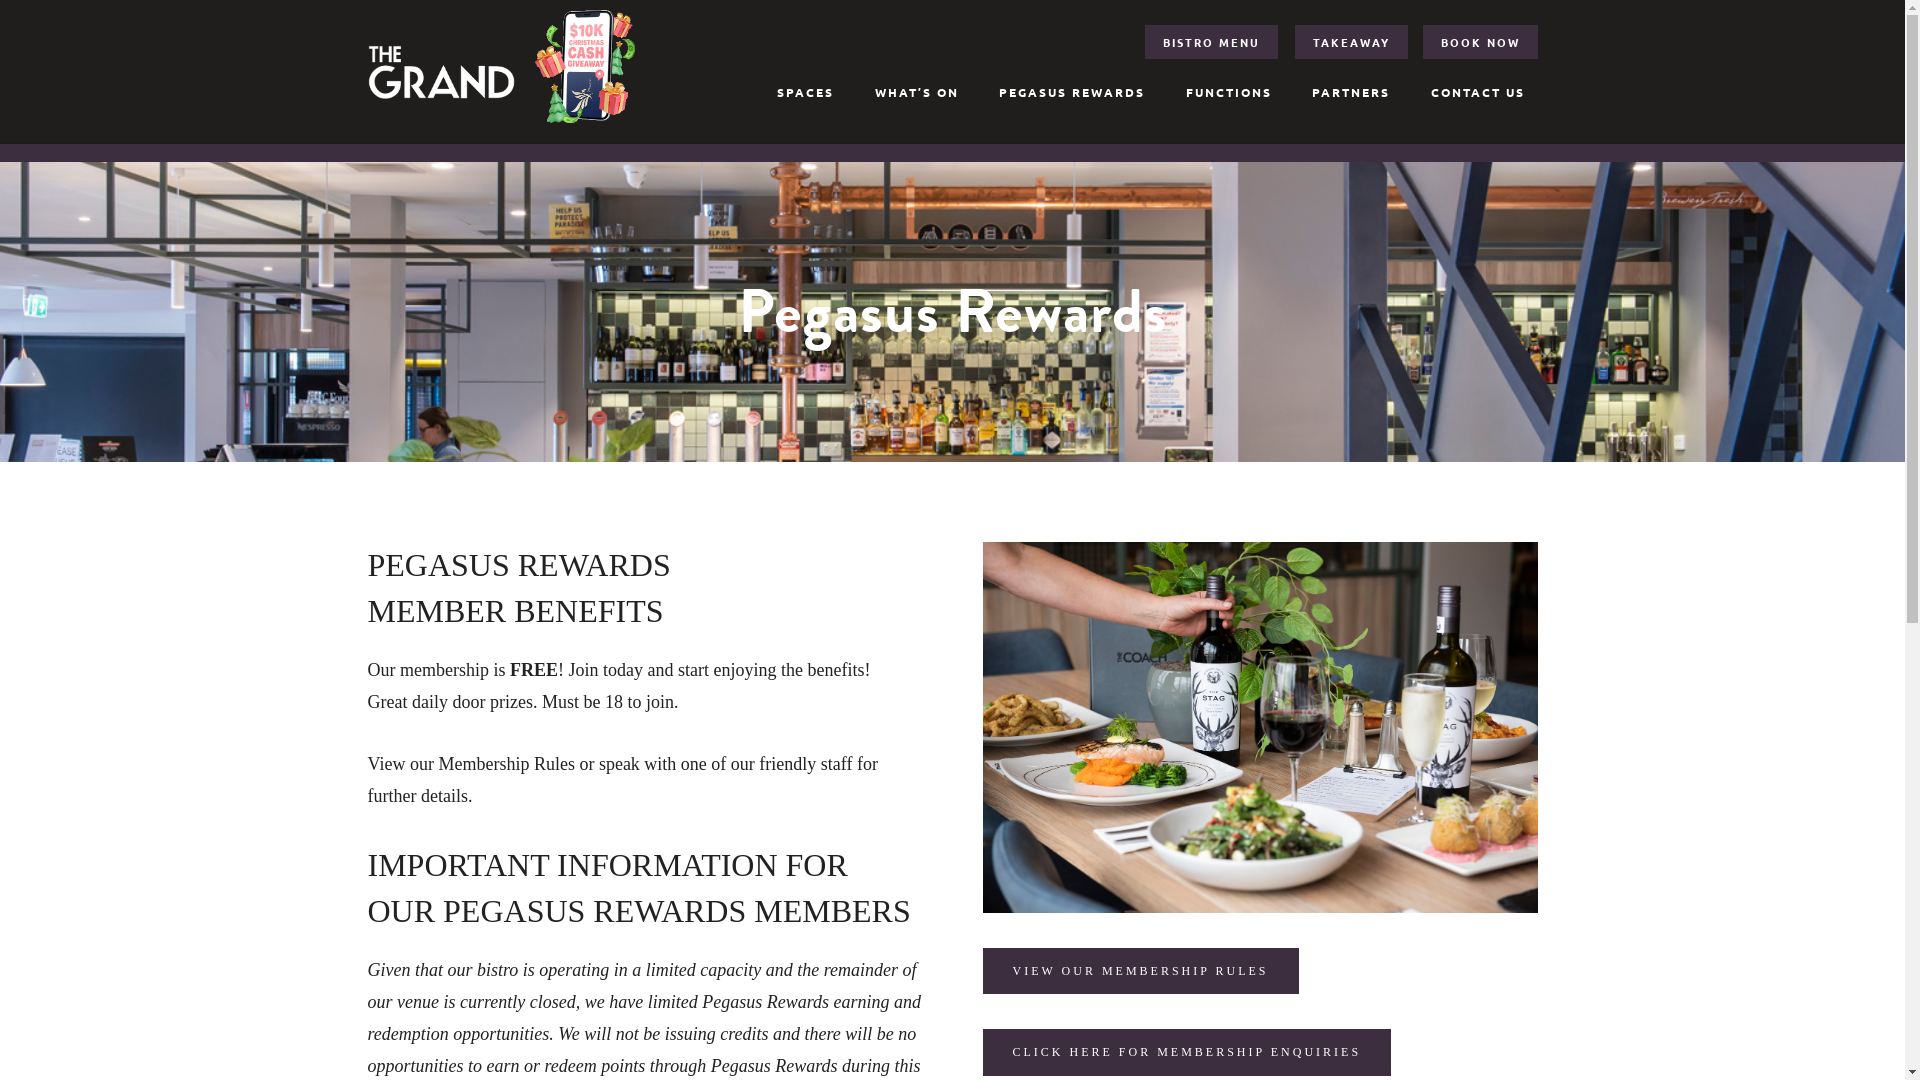 This screenshot has height=1080, width=1920. What do you see at coordinates (1212, 42) in the screenshot?
I see `BISTRO MENU` at bounding box center [1212, 42].